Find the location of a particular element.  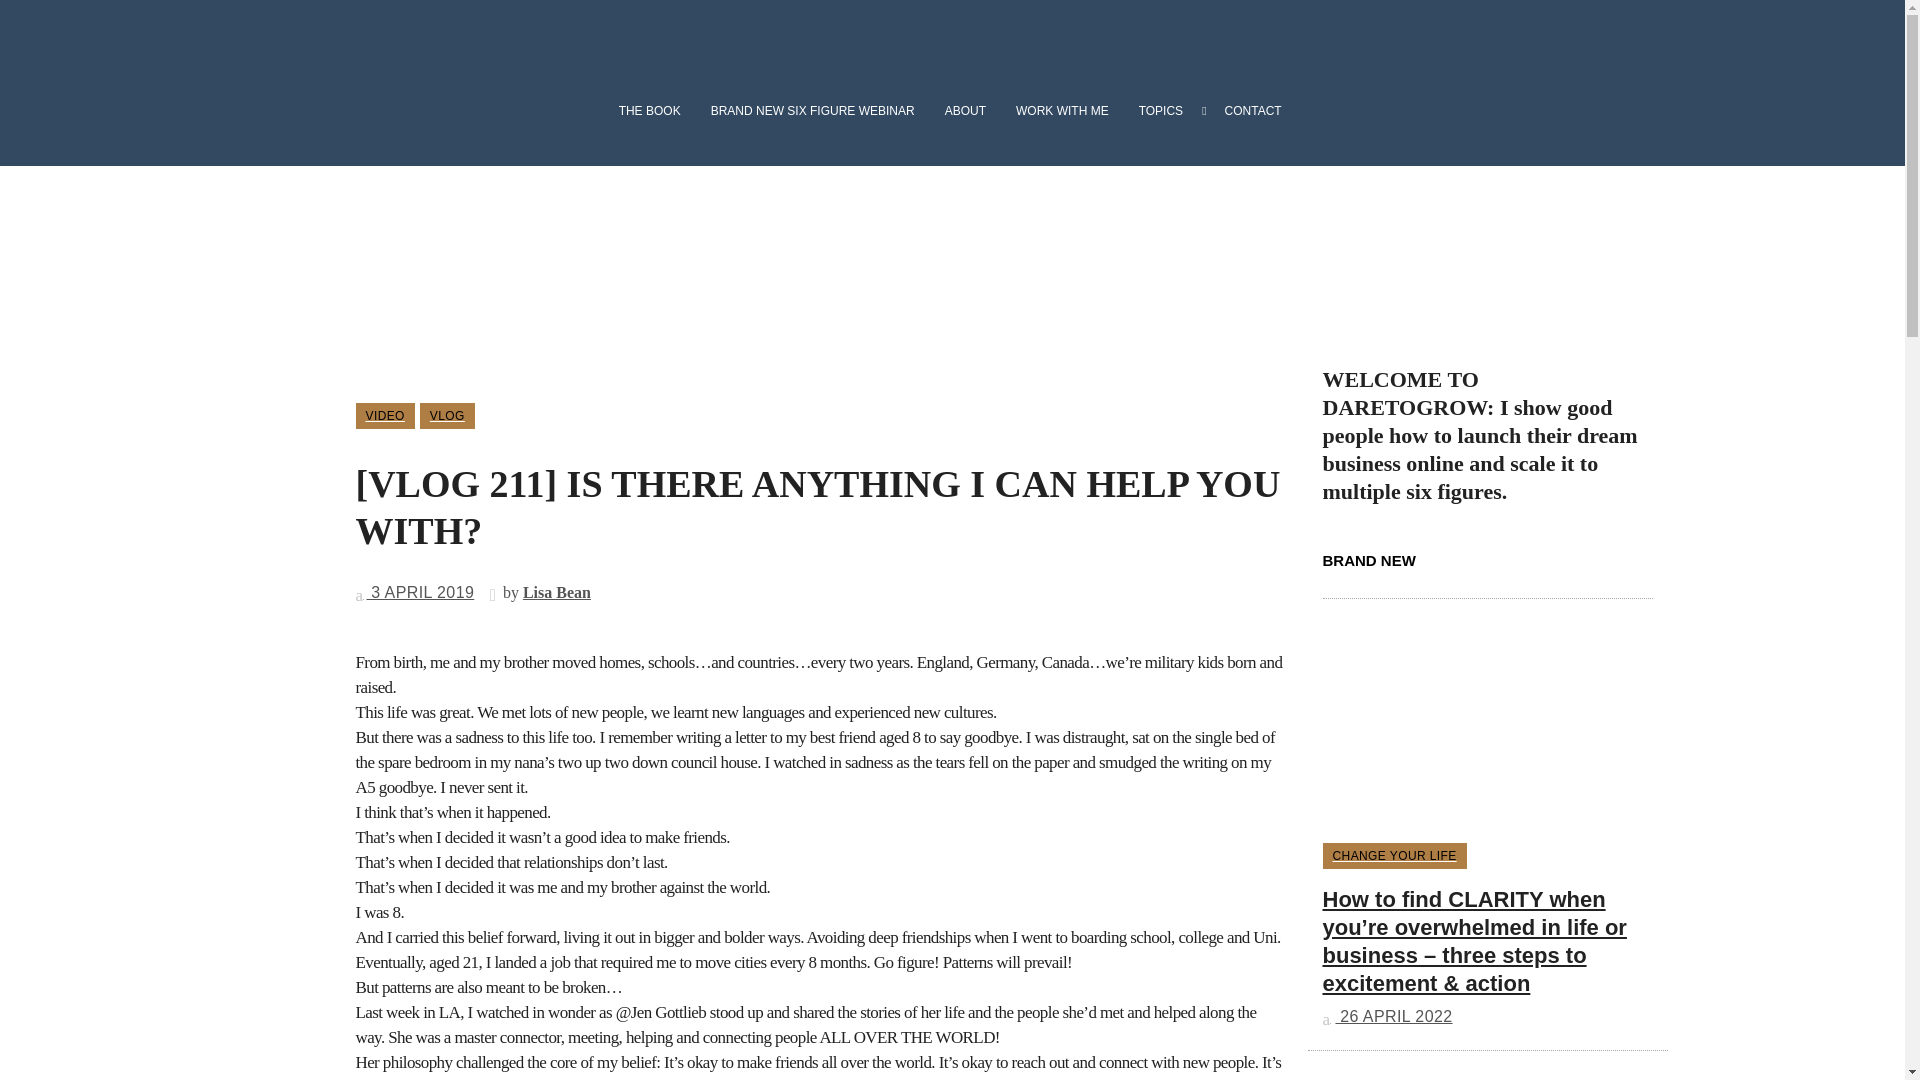

BRAND NEW SIX FIGURE WEBINAR is located at coordinates (812, 111).